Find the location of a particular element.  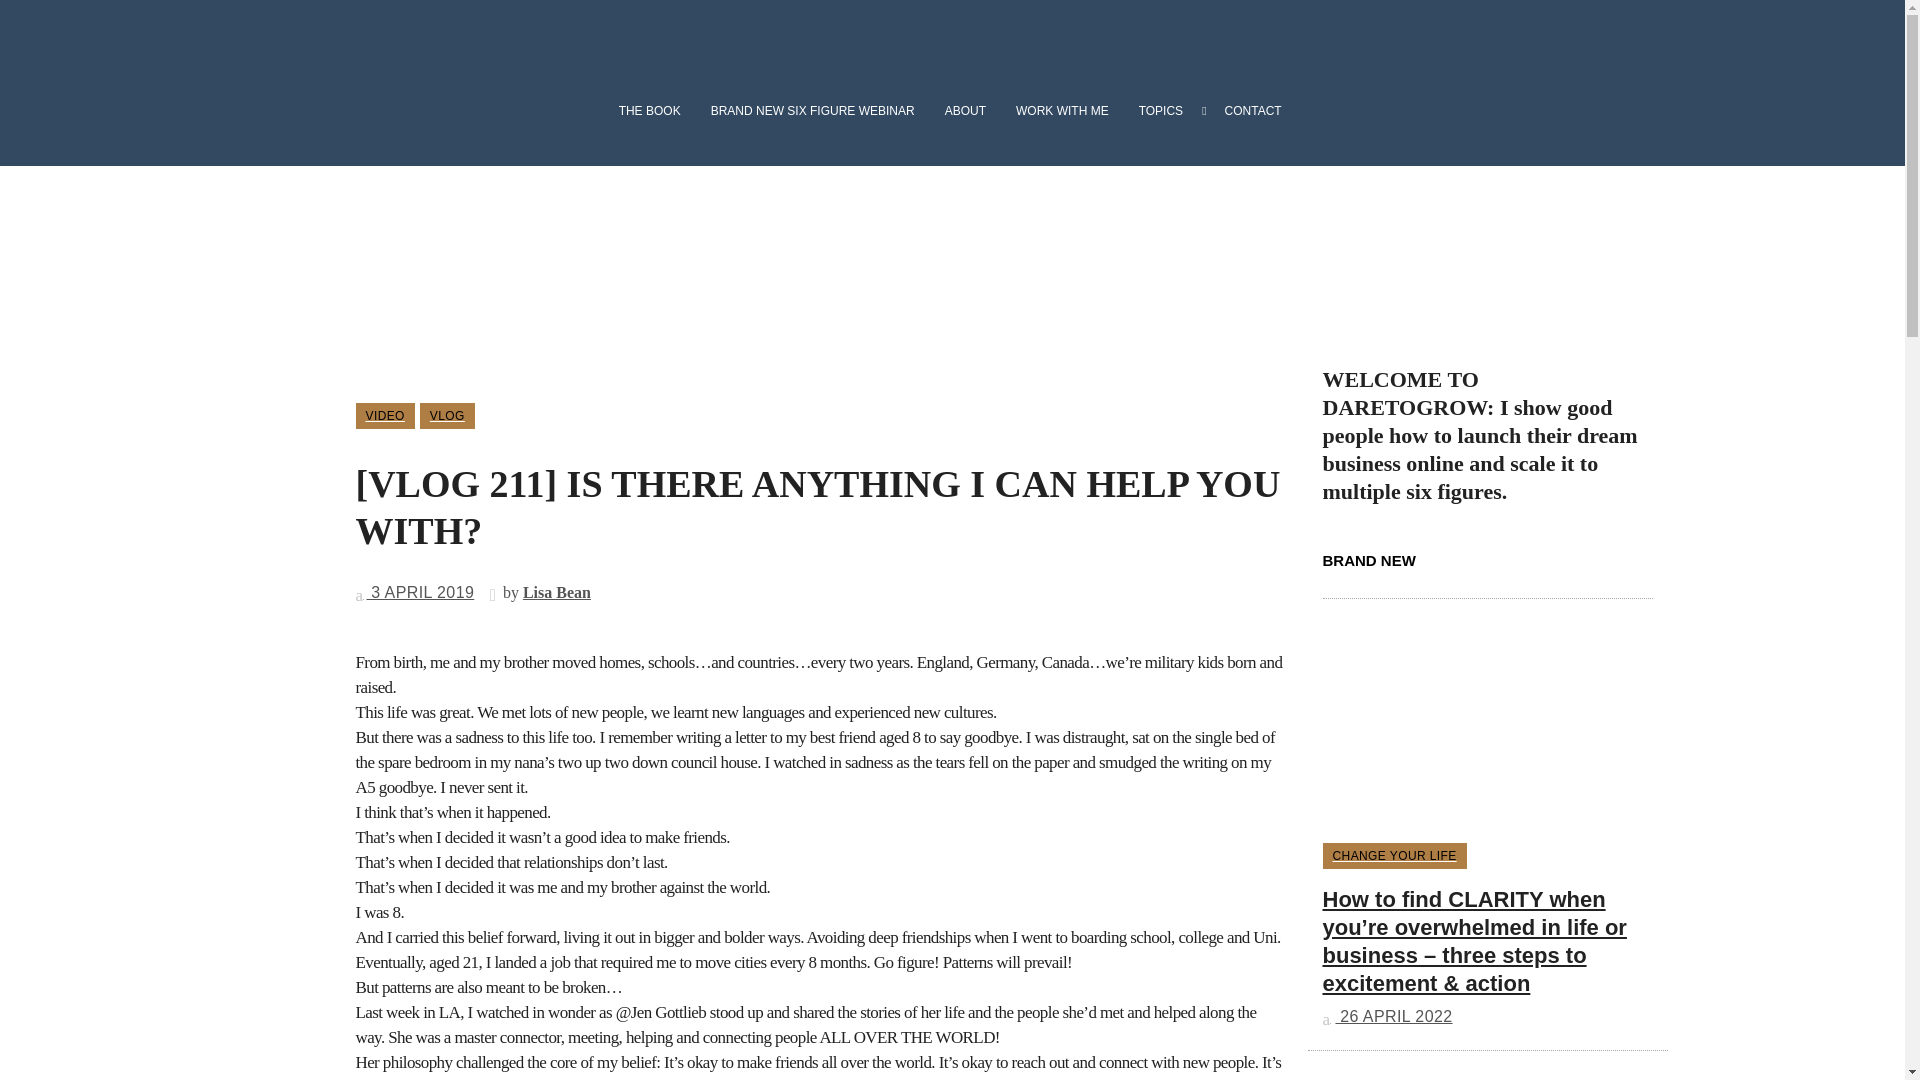

BRAND NEW SIX FIGURE WEBINAR is located at coordinates (812, 111).